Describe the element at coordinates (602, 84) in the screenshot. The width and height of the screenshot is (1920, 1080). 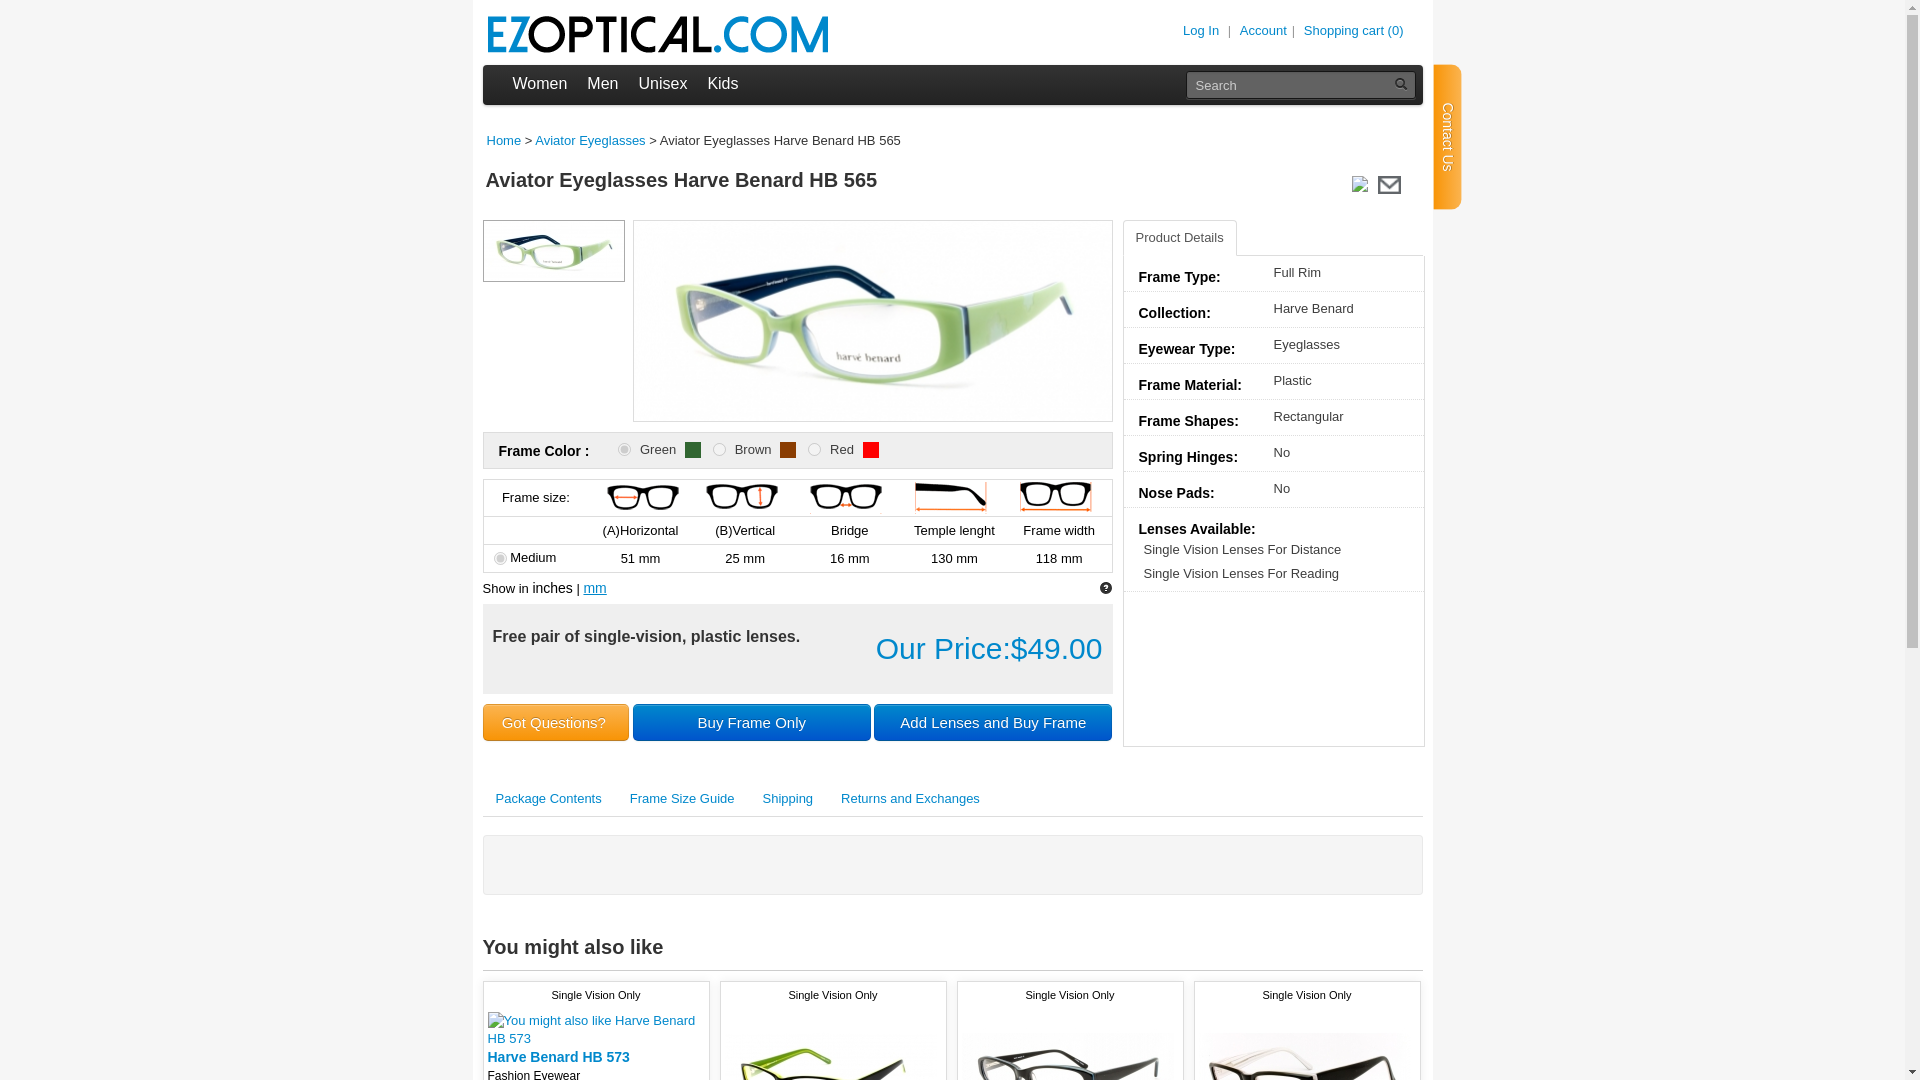
I see `Men` at that location.